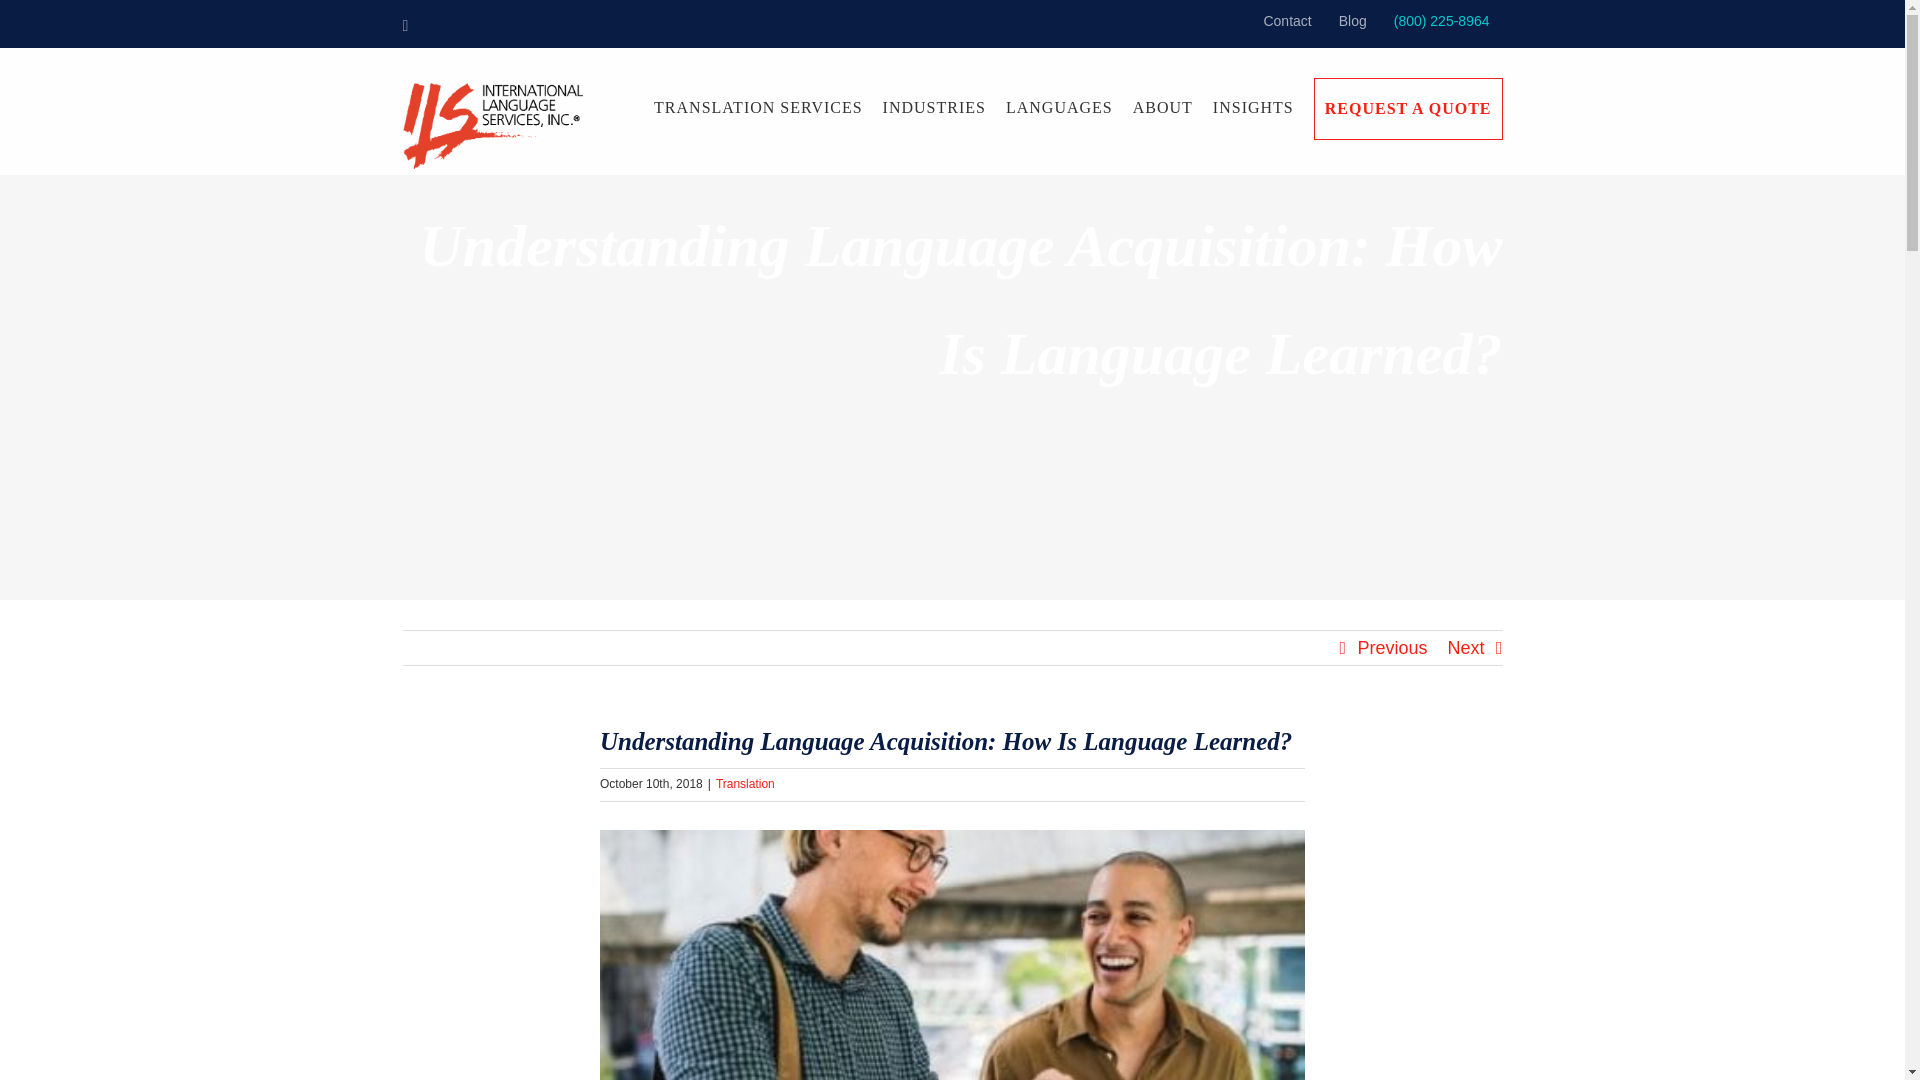 This screenshot has width=1920, height=1080. What do you see at coordinates (758, 108) in the screenshot?
I see `TRANSLATION SERVICES` at bounding box center [758, 108].